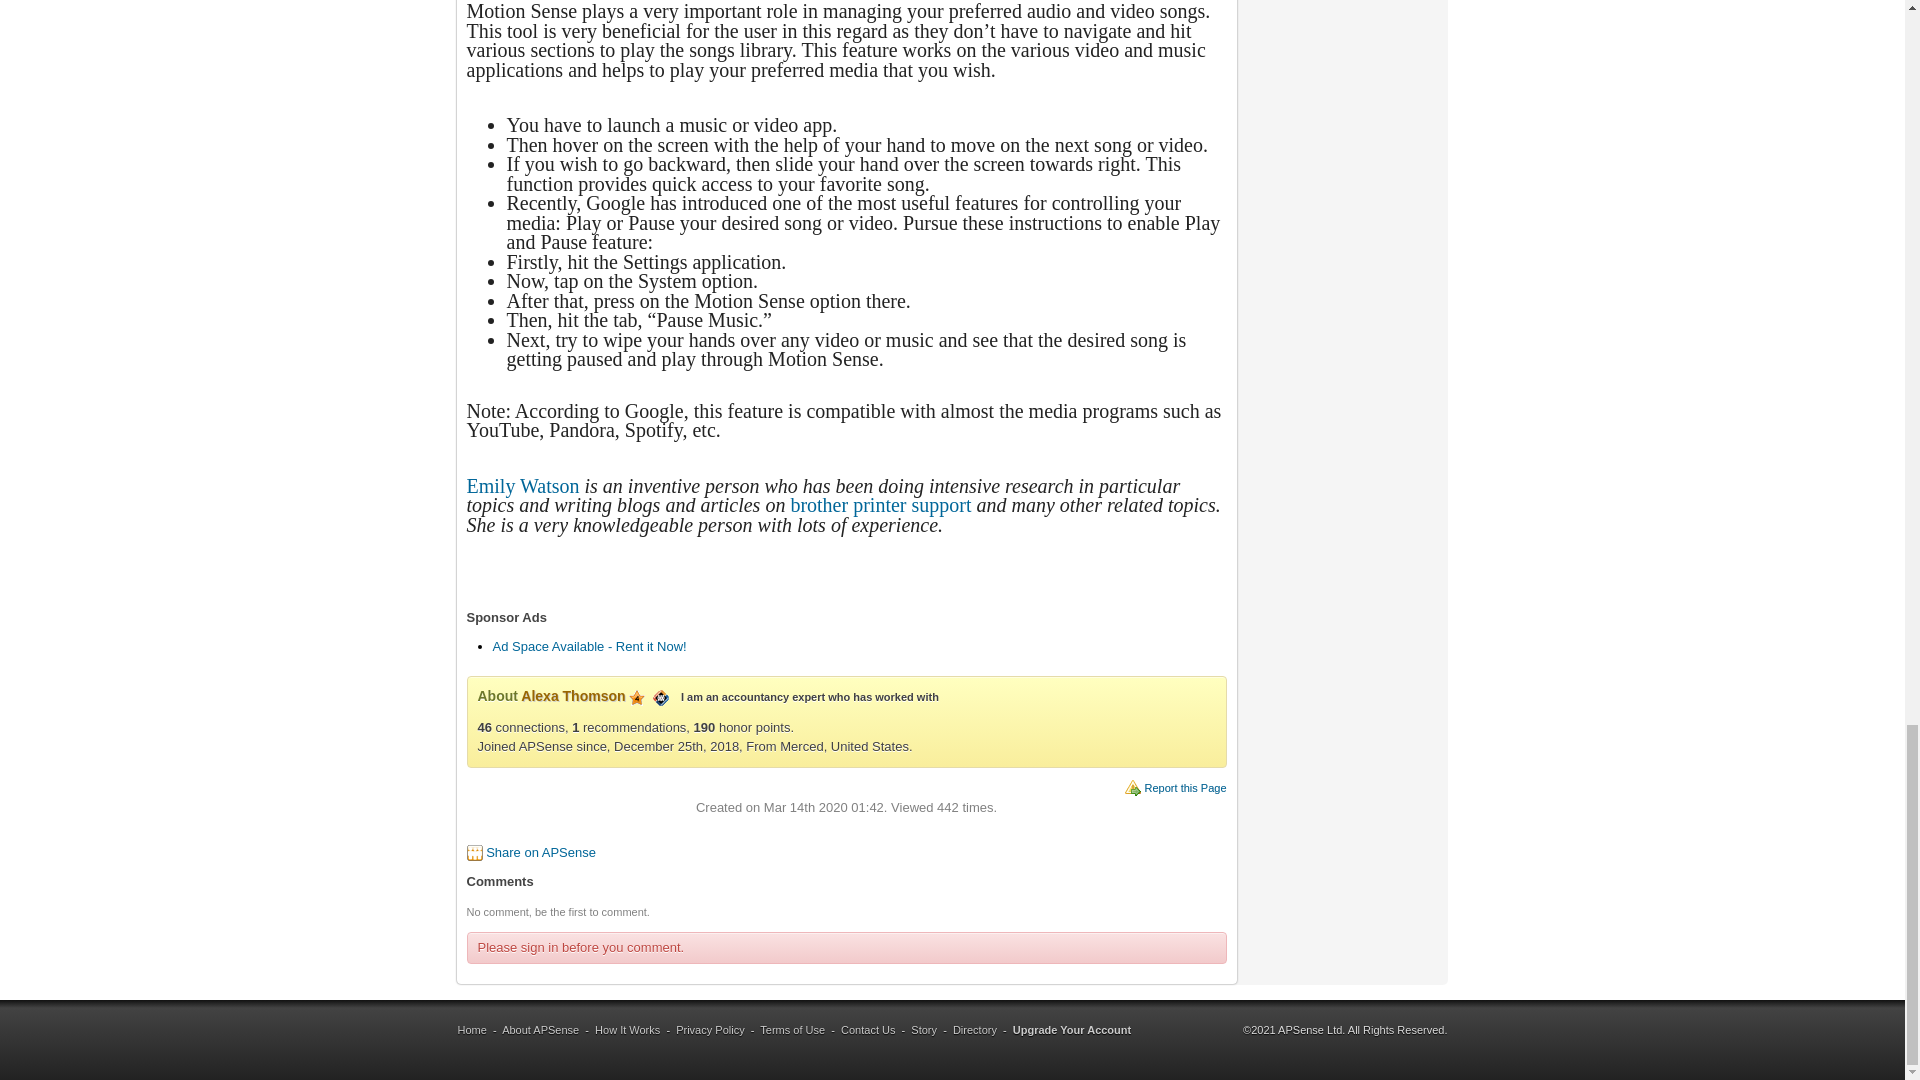  Describe the element at coordinates (540, 852) in the screenshot. I see `Share on APSense` at that location.